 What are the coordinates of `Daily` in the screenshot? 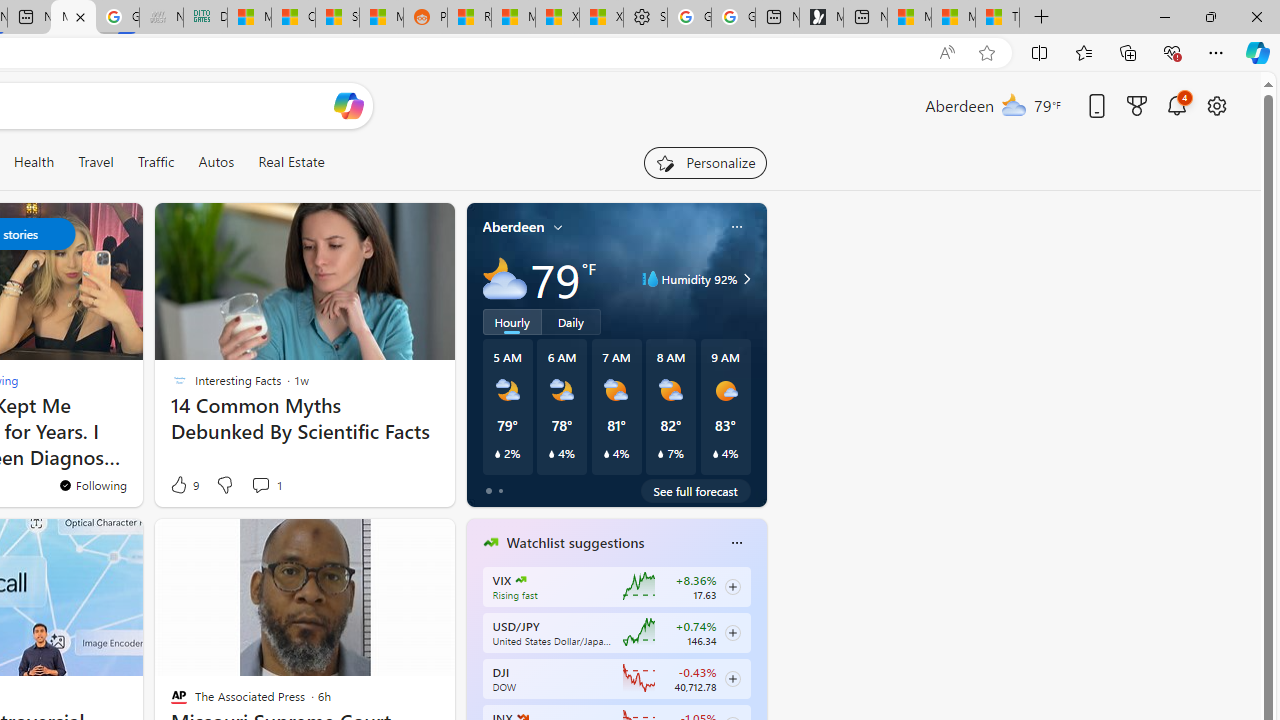 It's located at (571, 321).